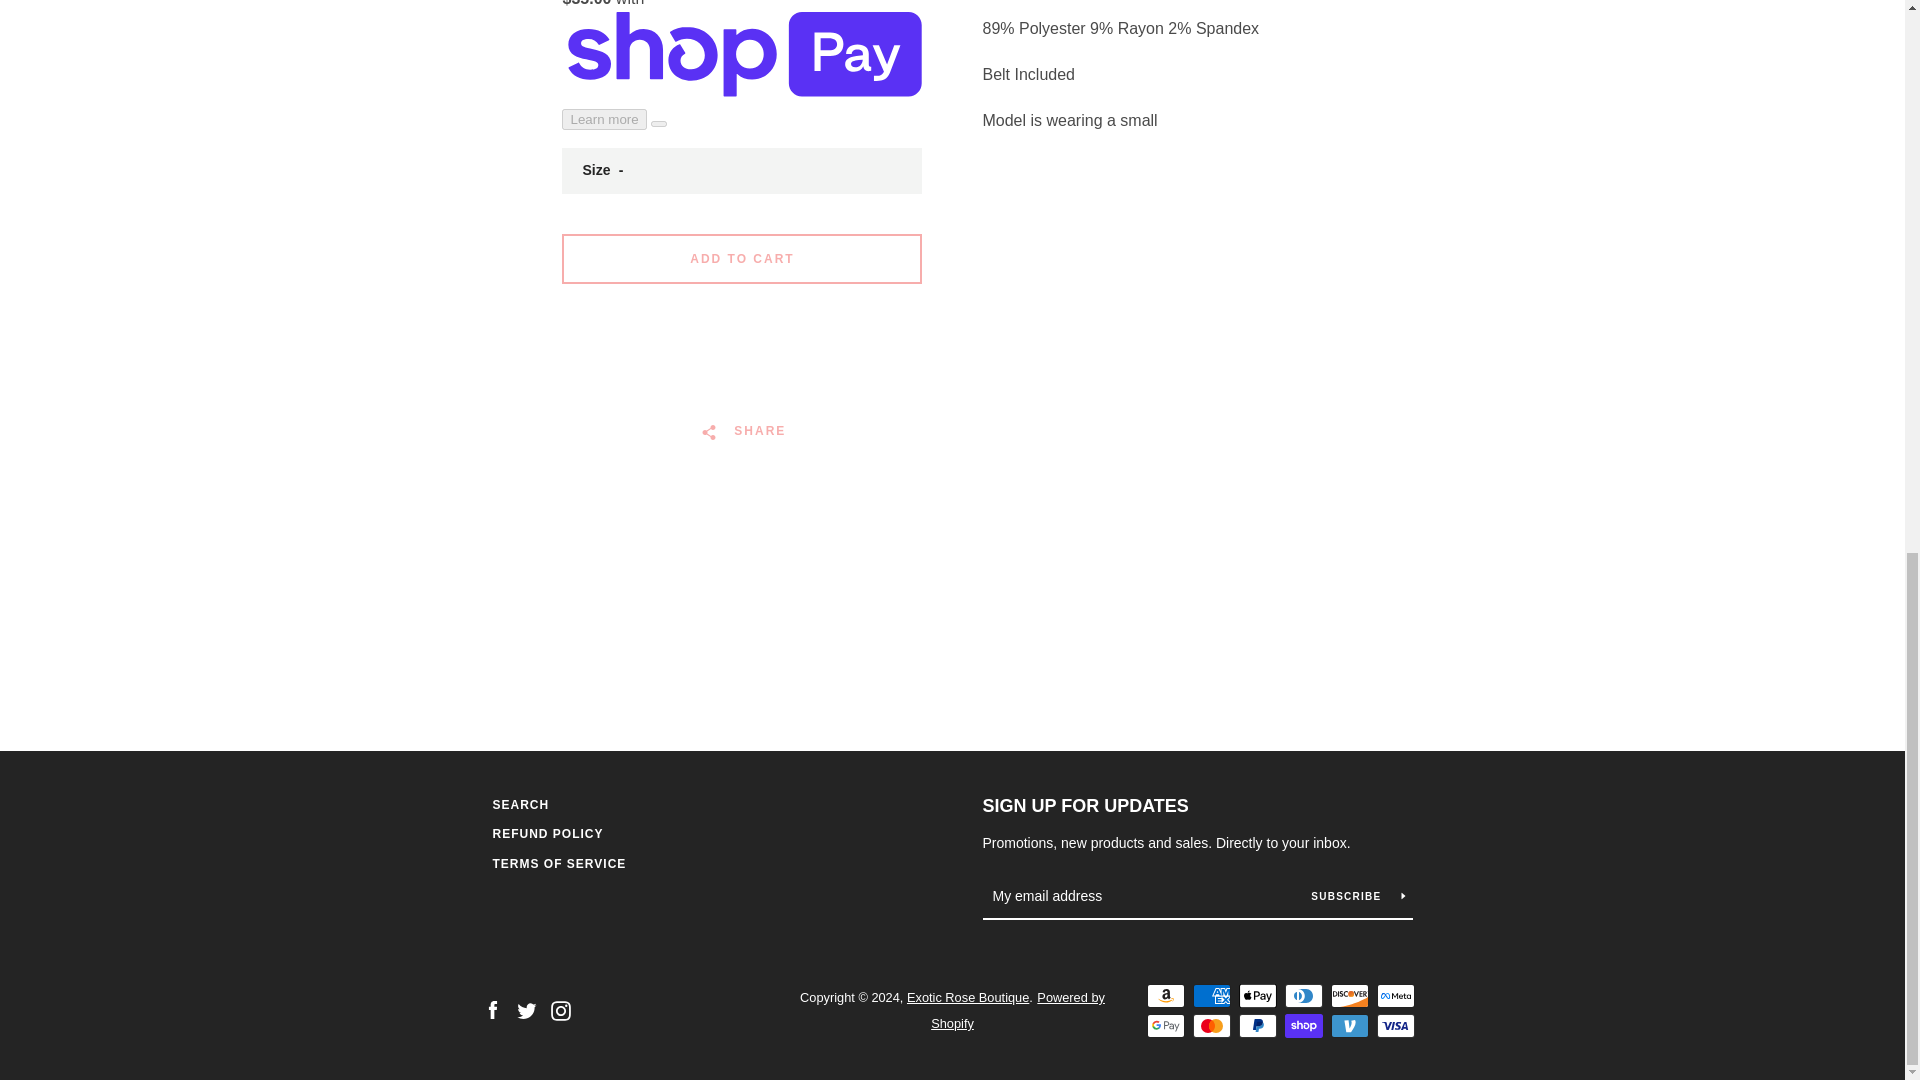  What do you see at coordinates (1303, 1026) in the screenshot?
I see `Shop Pay` at bounding box center [1303, 1026].